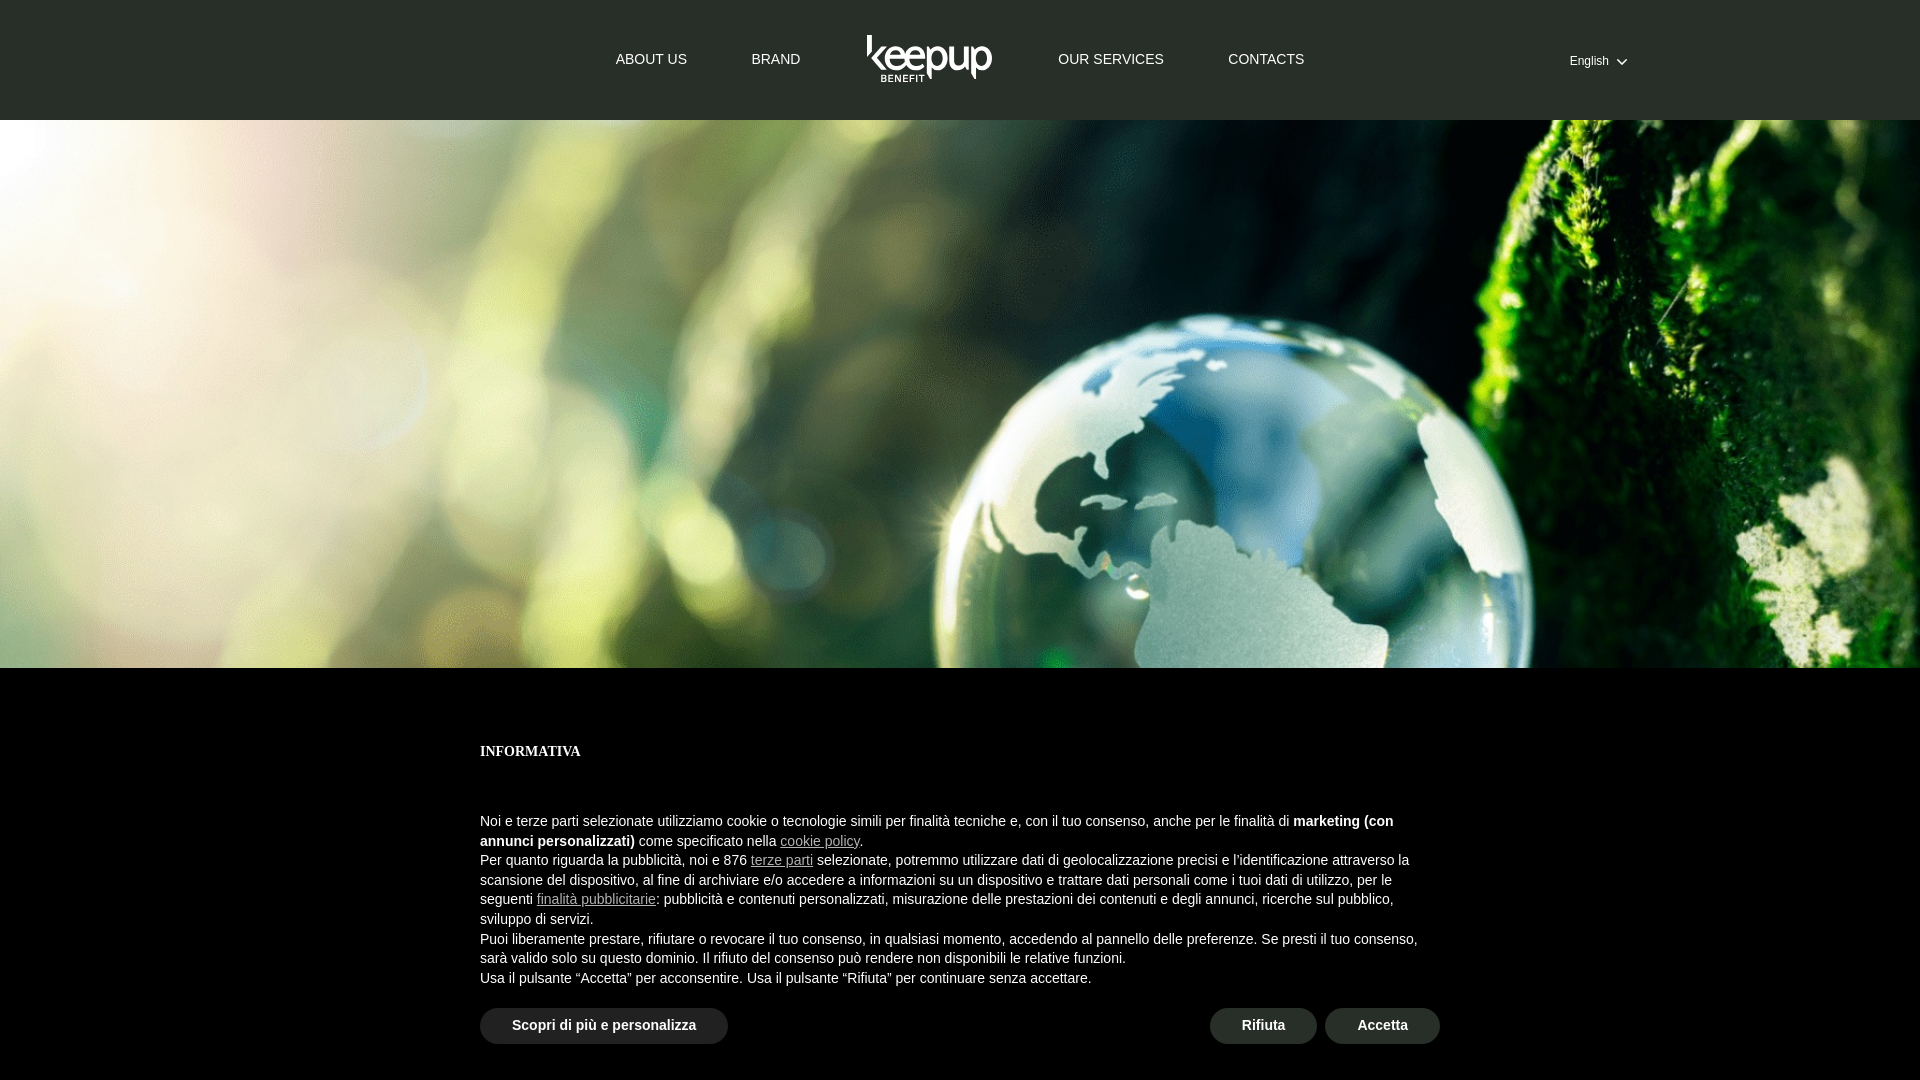 This screenshot has height=1080, width=1920. Describe the element at coordinates (775, 58) in the screenshot. I see `BRAND` at that location.